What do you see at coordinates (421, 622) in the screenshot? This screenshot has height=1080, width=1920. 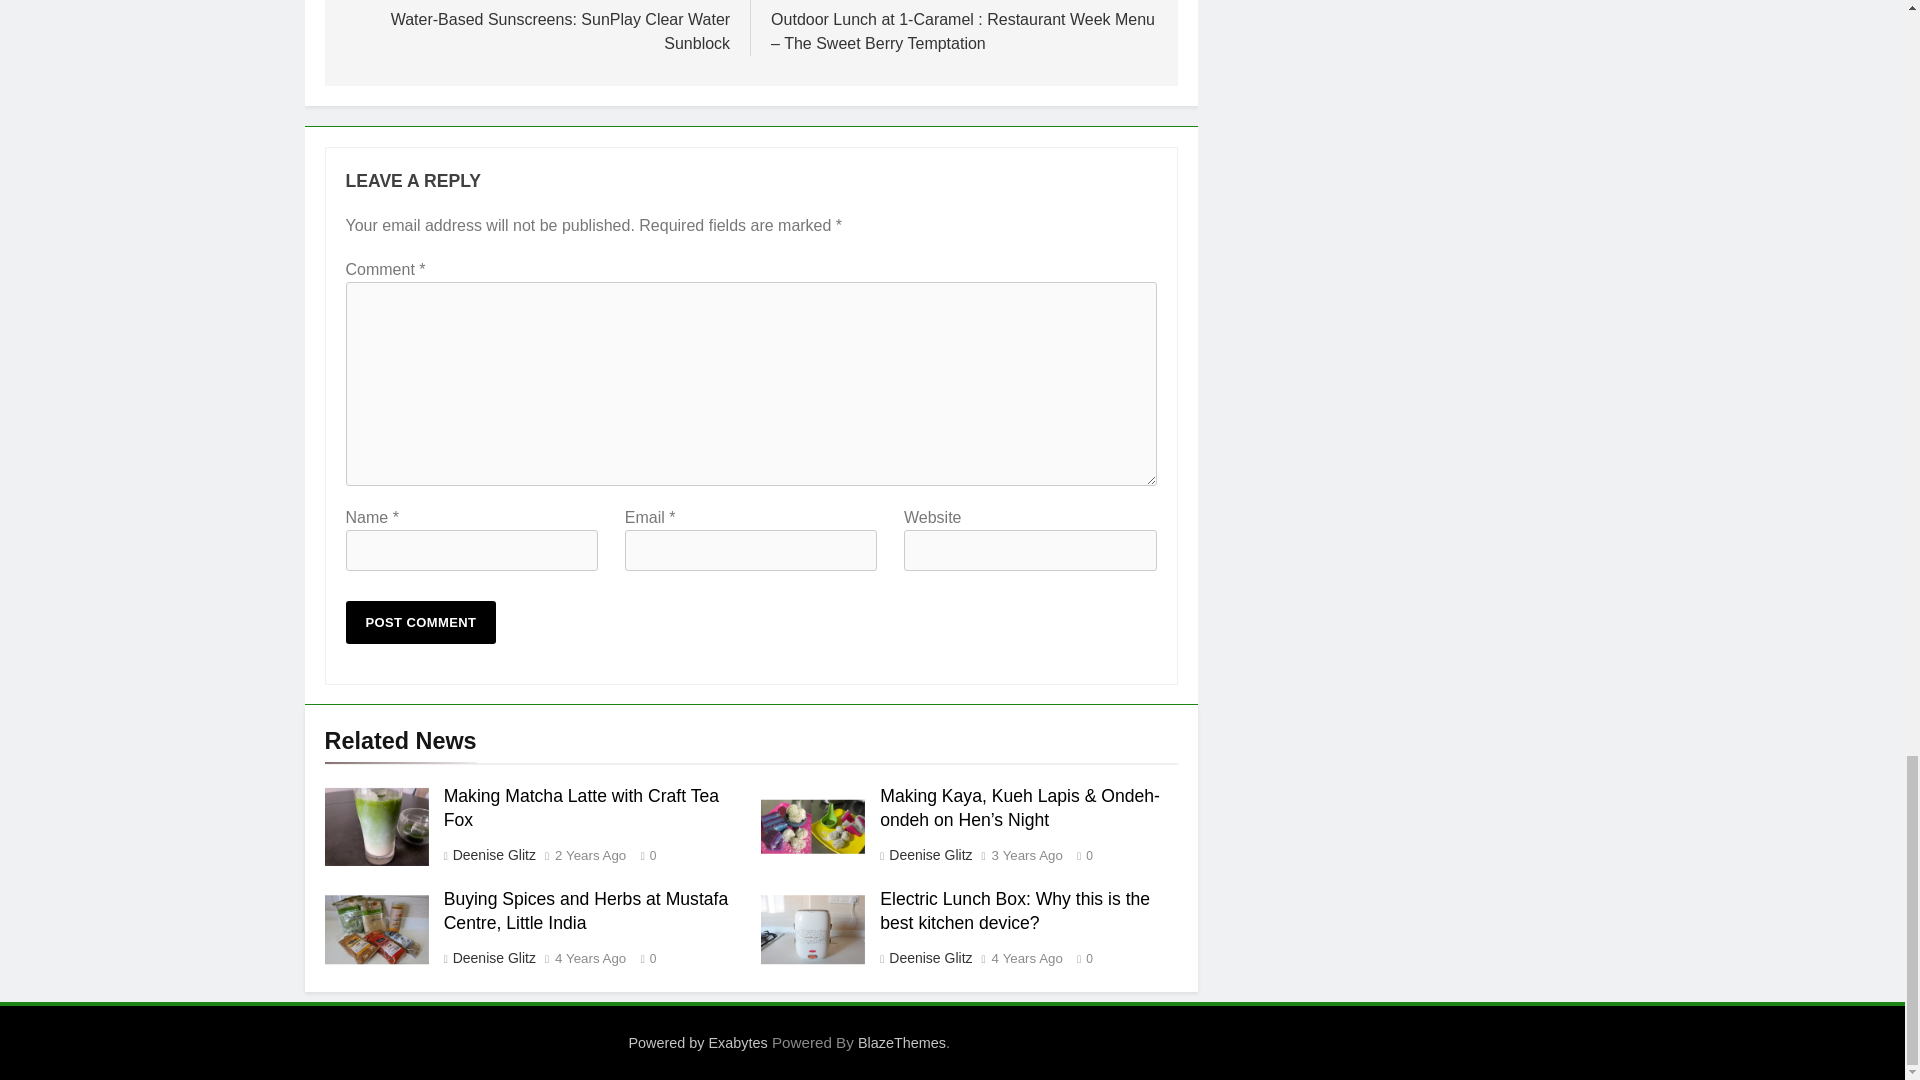 I see `Post Comment` at bounding box center [421, 622].